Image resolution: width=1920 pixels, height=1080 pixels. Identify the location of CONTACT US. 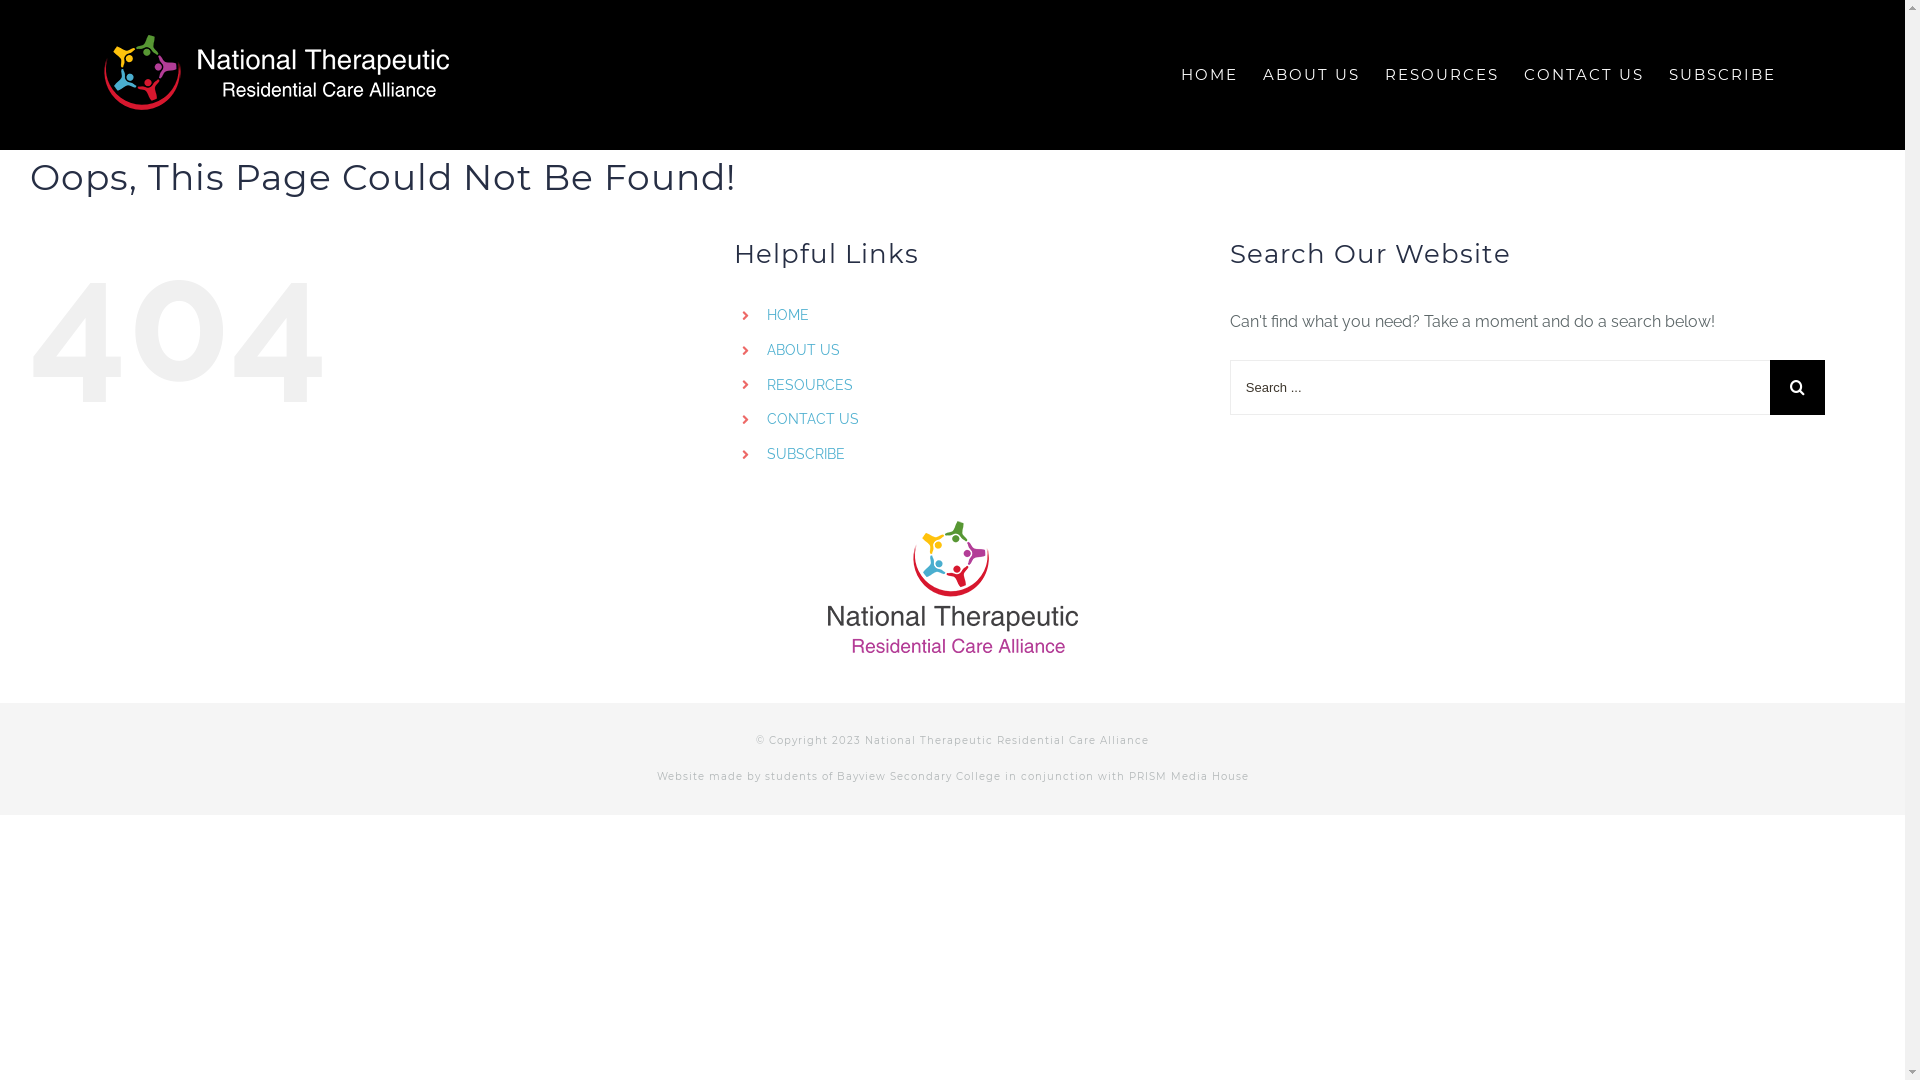
(813, 419).